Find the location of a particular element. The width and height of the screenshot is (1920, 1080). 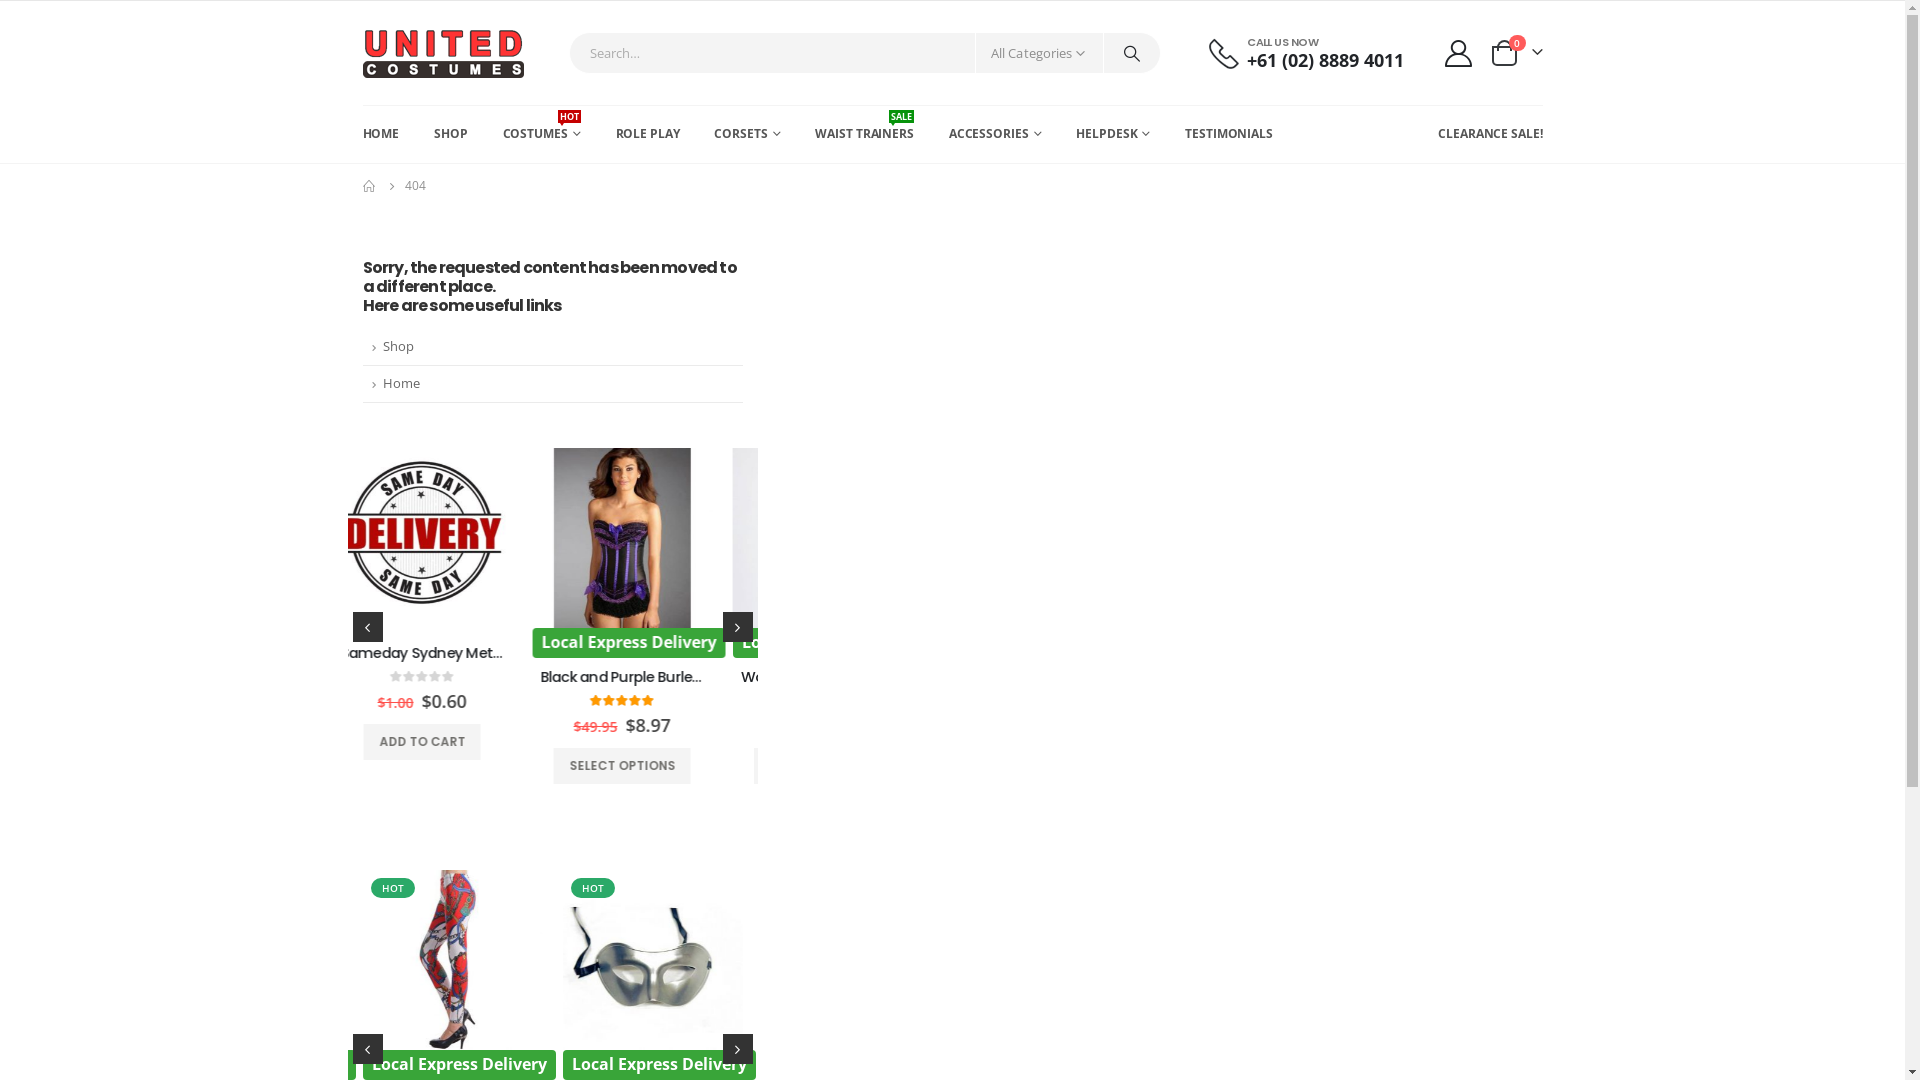

ROLE PLAY is located at coordinates (648, 134).